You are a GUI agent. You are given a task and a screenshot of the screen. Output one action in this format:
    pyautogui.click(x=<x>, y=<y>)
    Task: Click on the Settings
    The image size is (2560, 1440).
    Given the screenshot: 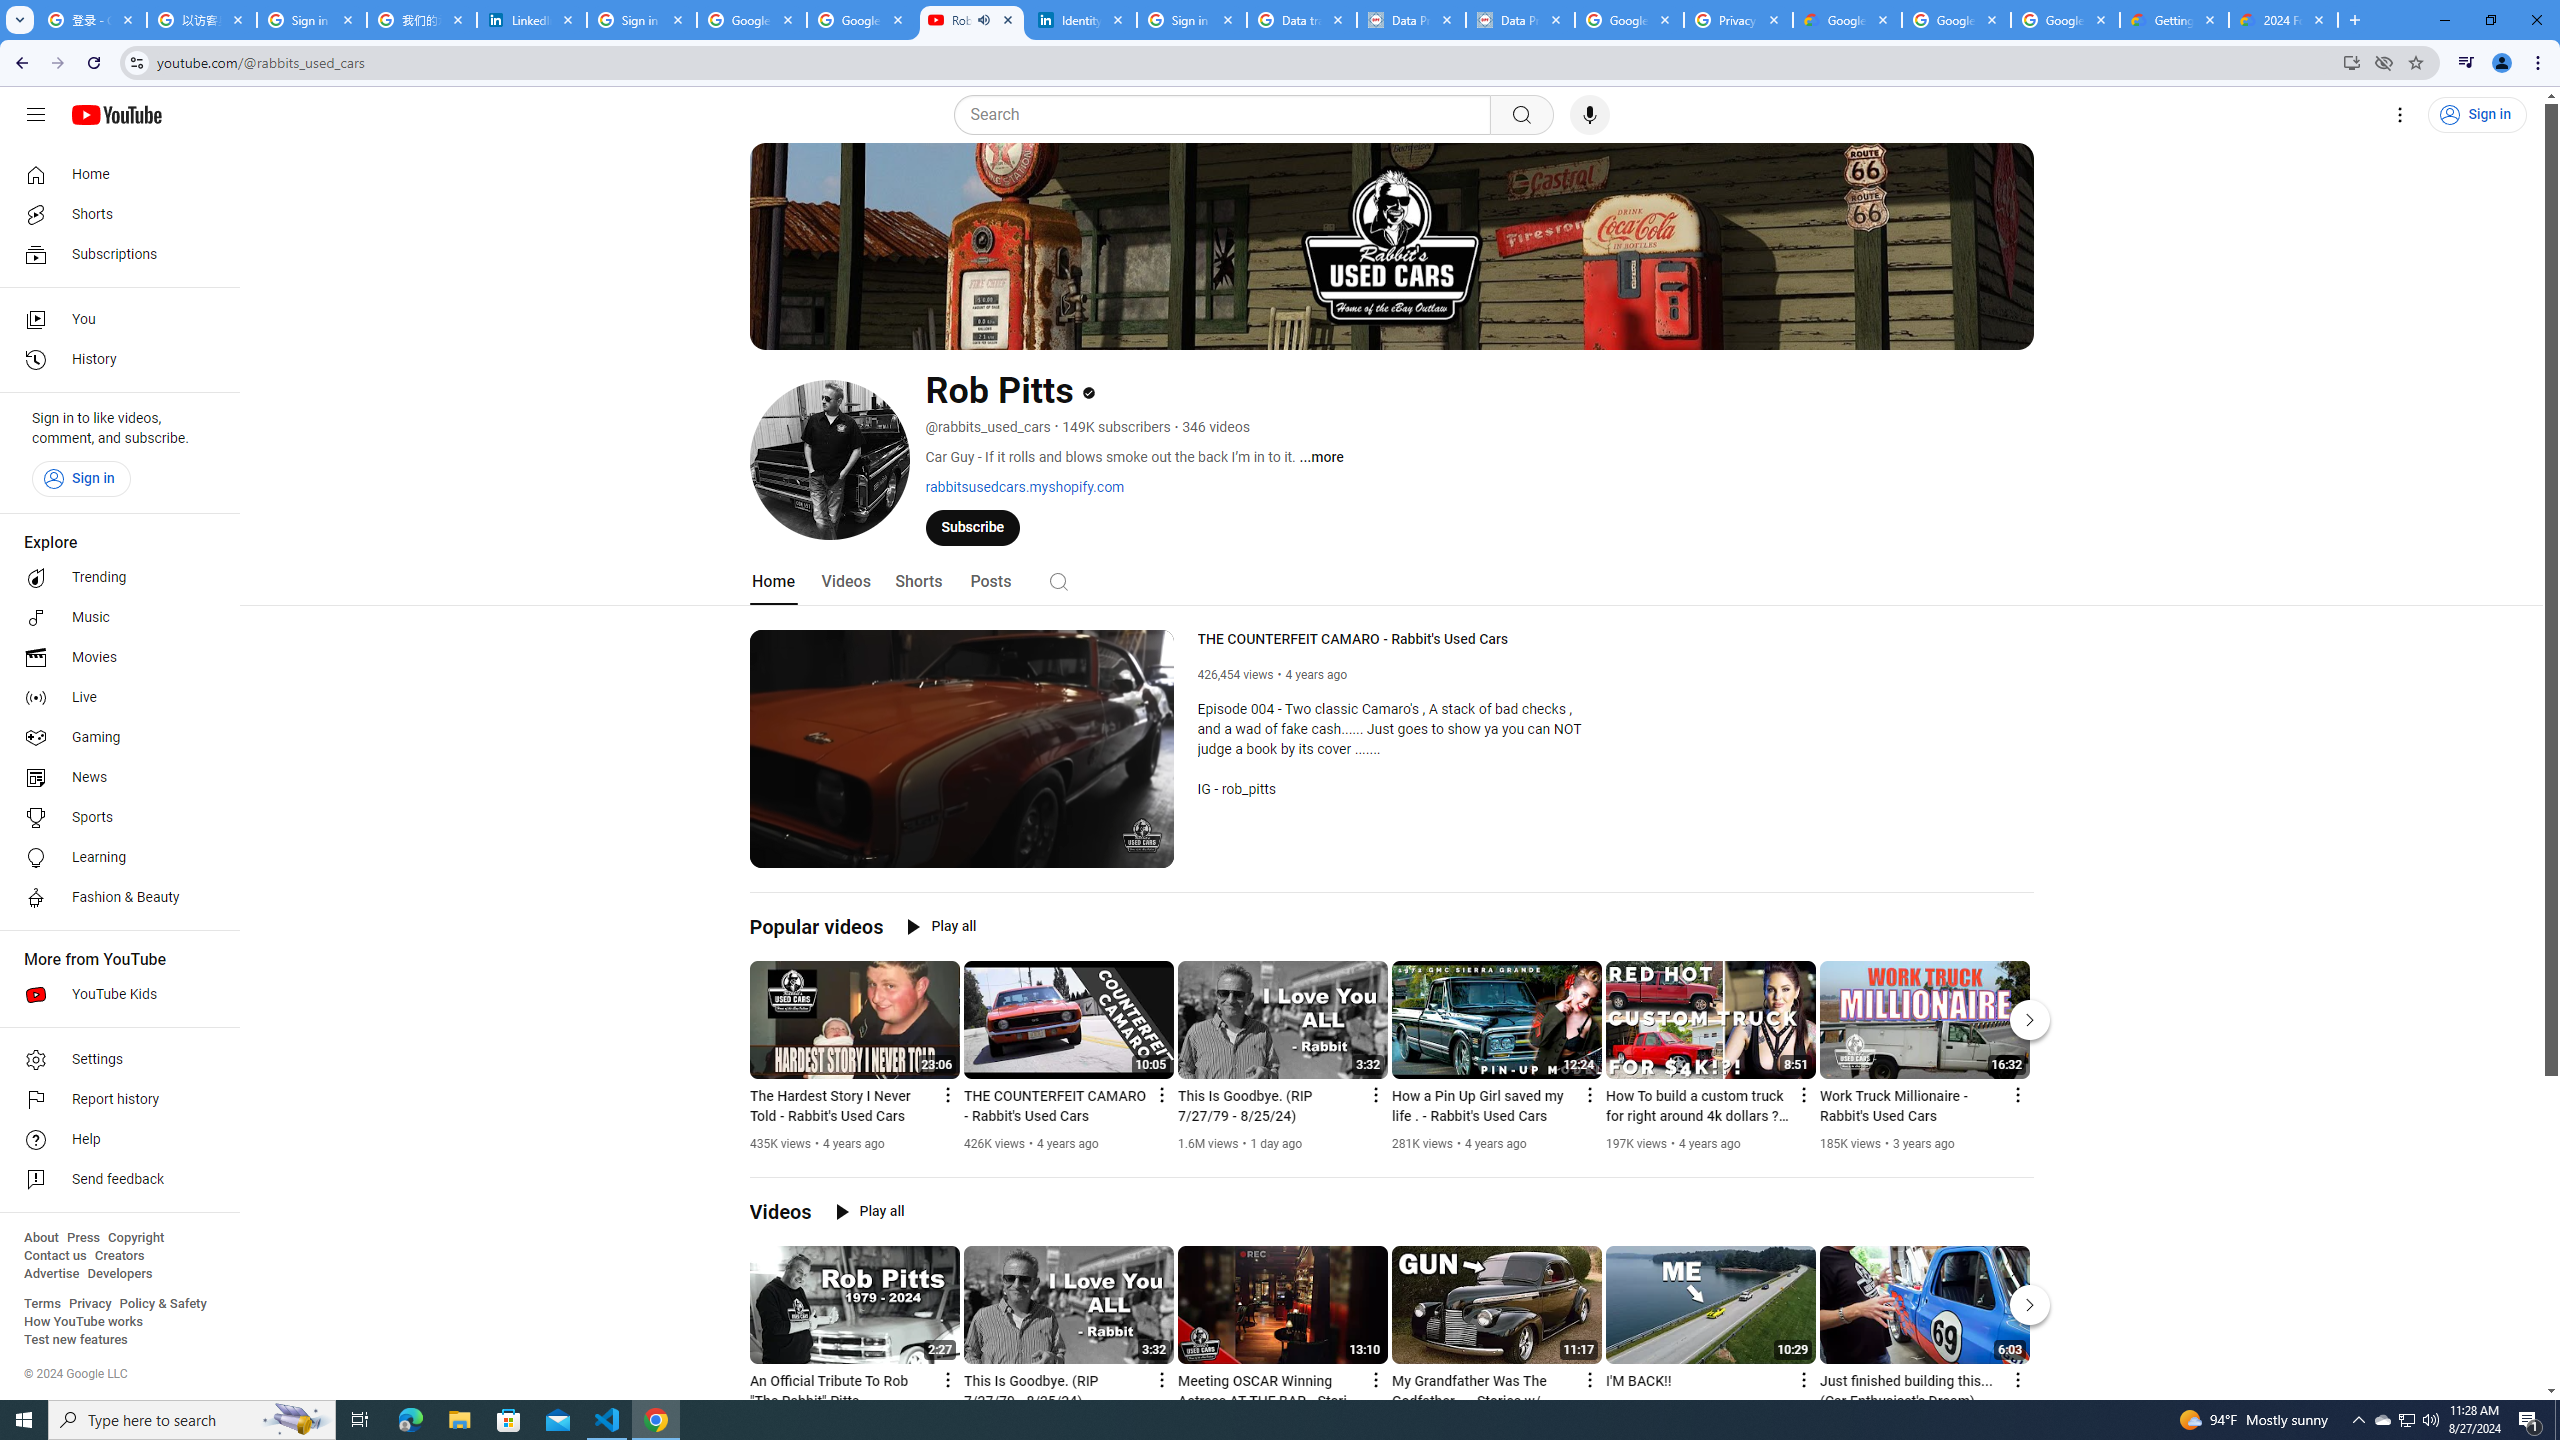 What is the action you would take?
    pyautogui.click(x=1107, y=850)
    